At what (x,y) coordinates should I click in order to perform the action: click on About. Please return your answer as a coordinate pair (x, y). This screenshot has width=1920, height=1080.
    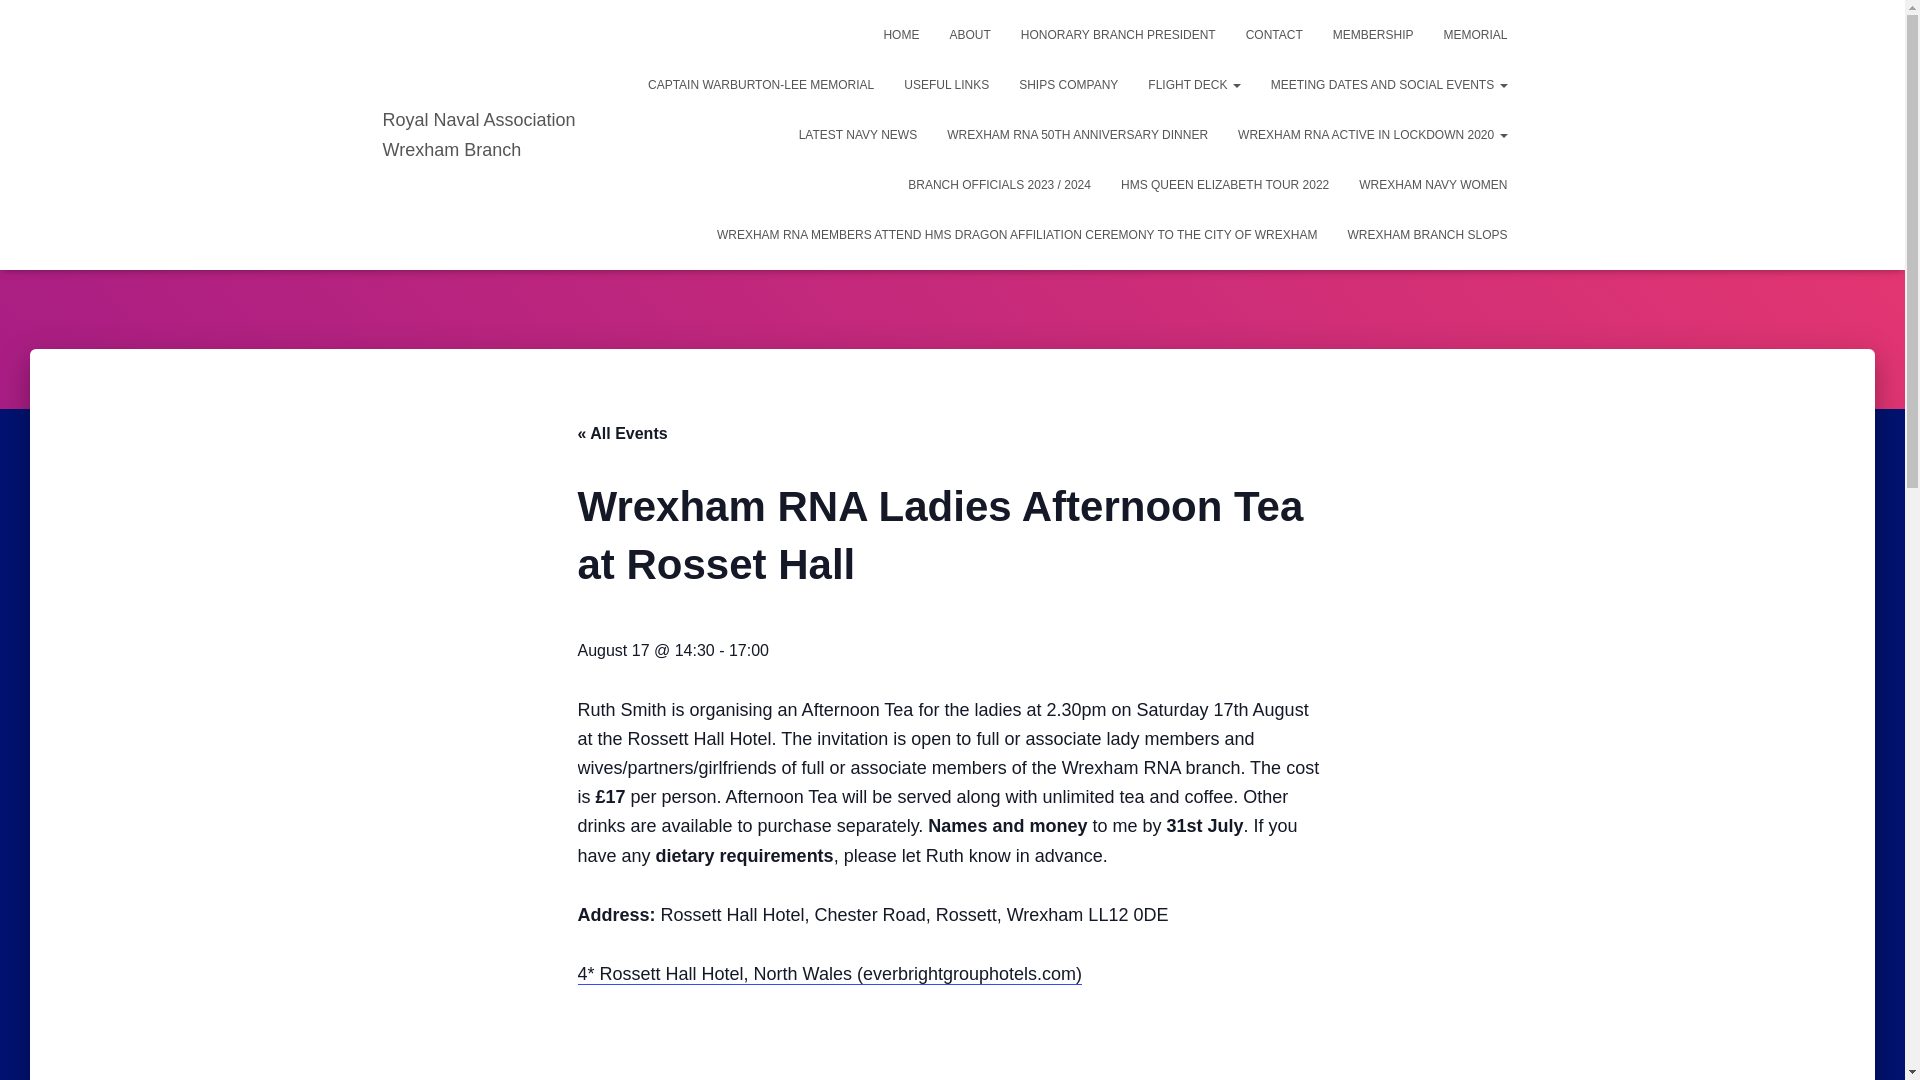
    Looking at the image, I should click on (968, 34).